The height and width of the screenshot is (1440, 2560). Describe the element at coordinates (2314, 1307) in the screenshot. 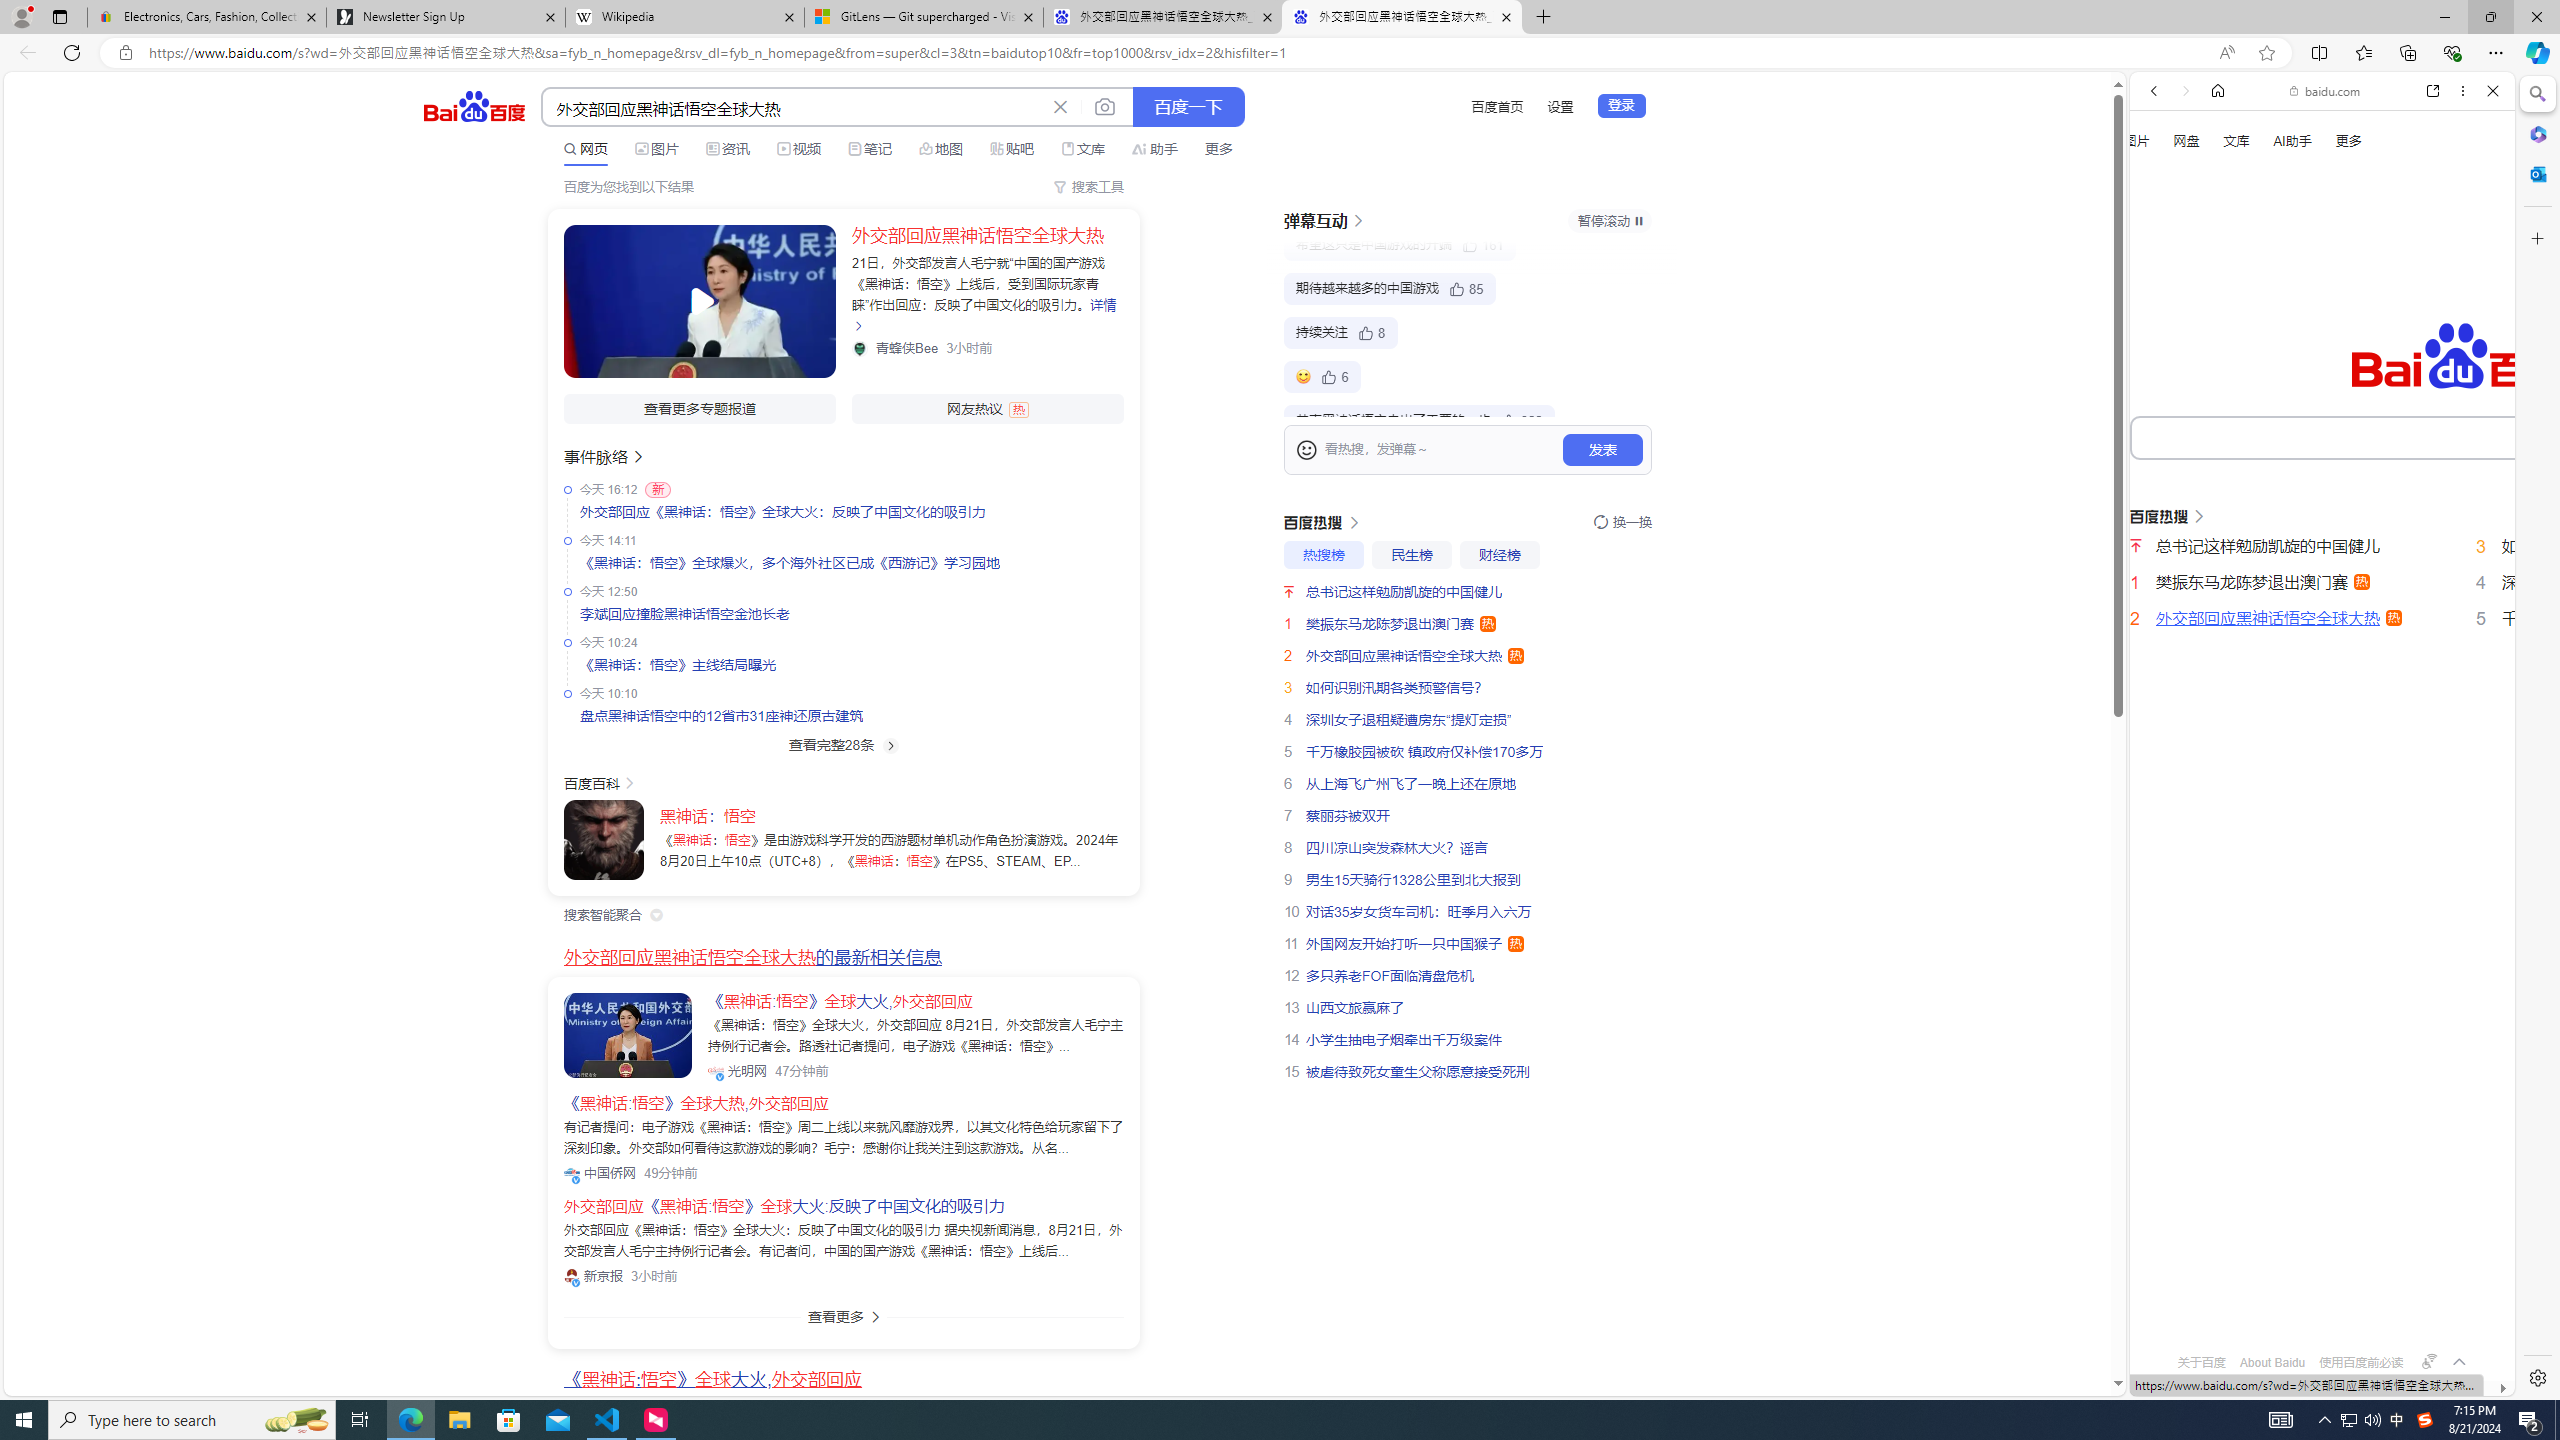

I see `OFTV` at that location.